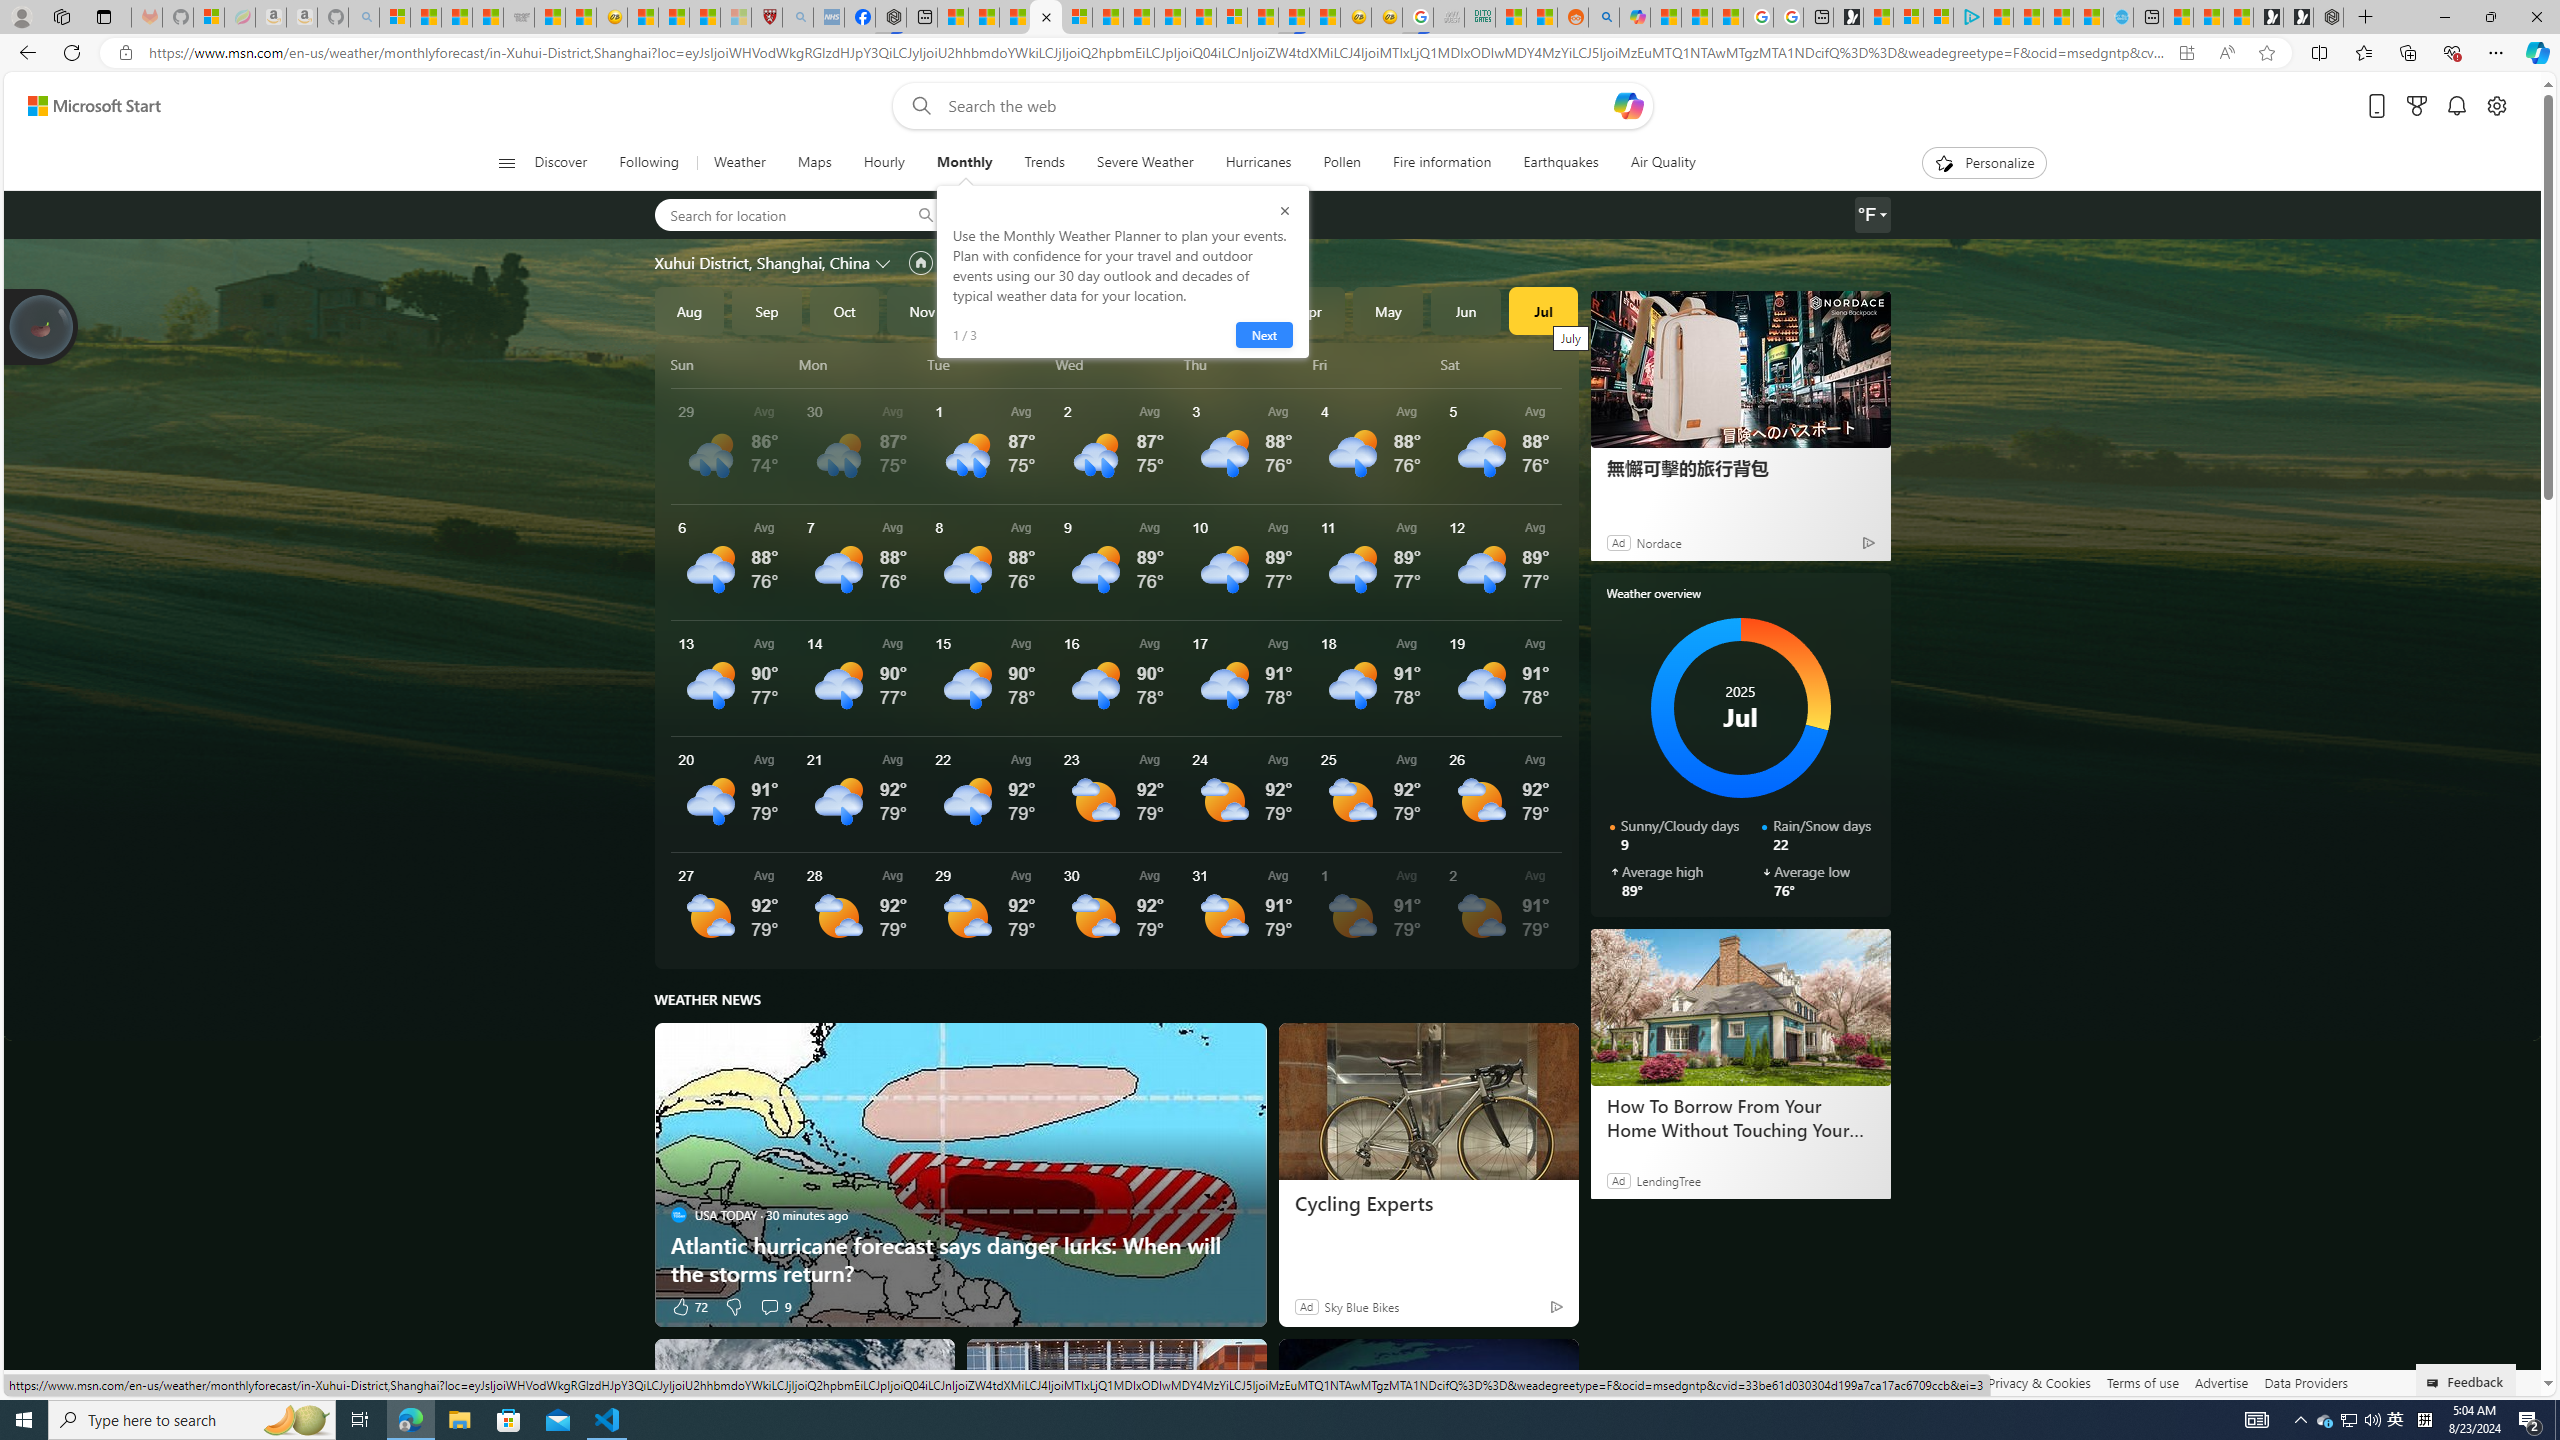 The width and height of the screenshot is (2560, 1440). I want to click on Microsoft Copilot in Bing, so click(1634, 17).